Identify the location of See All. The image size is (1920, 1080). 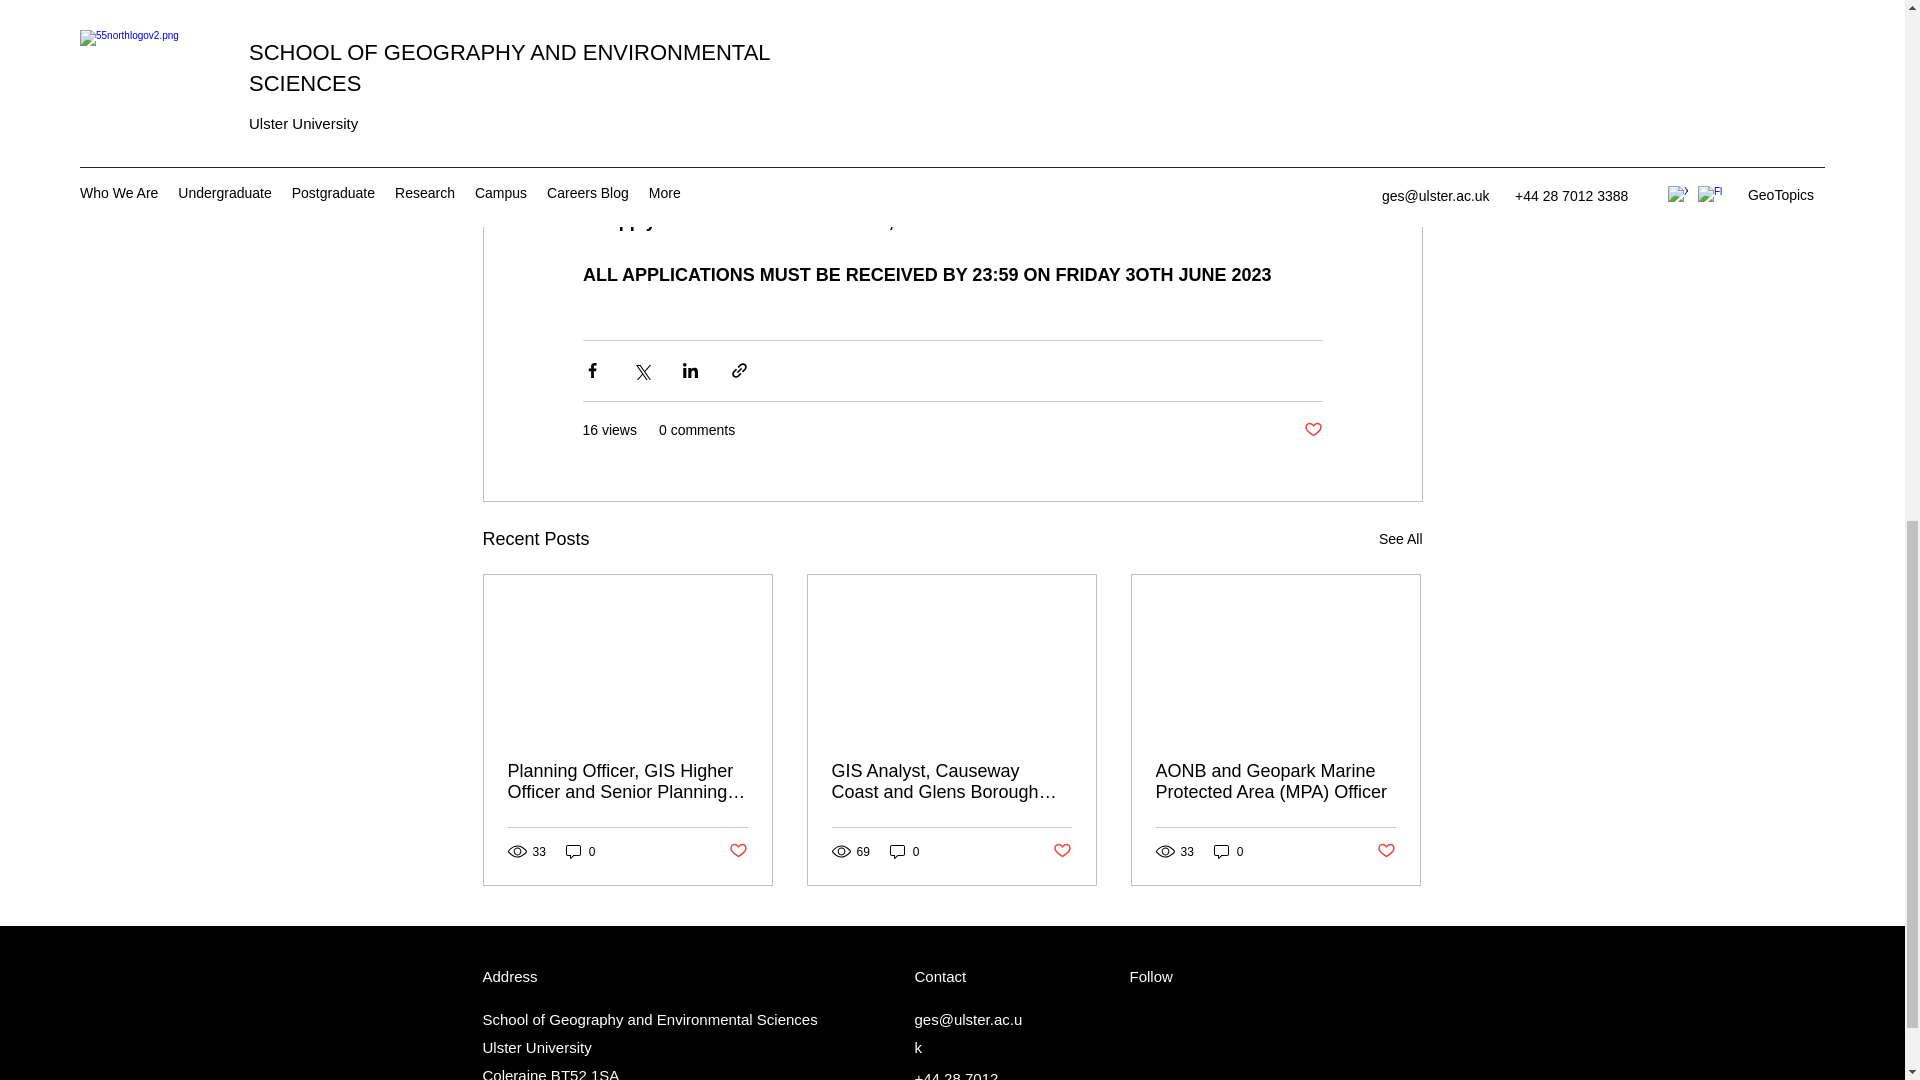
(1400, 539).